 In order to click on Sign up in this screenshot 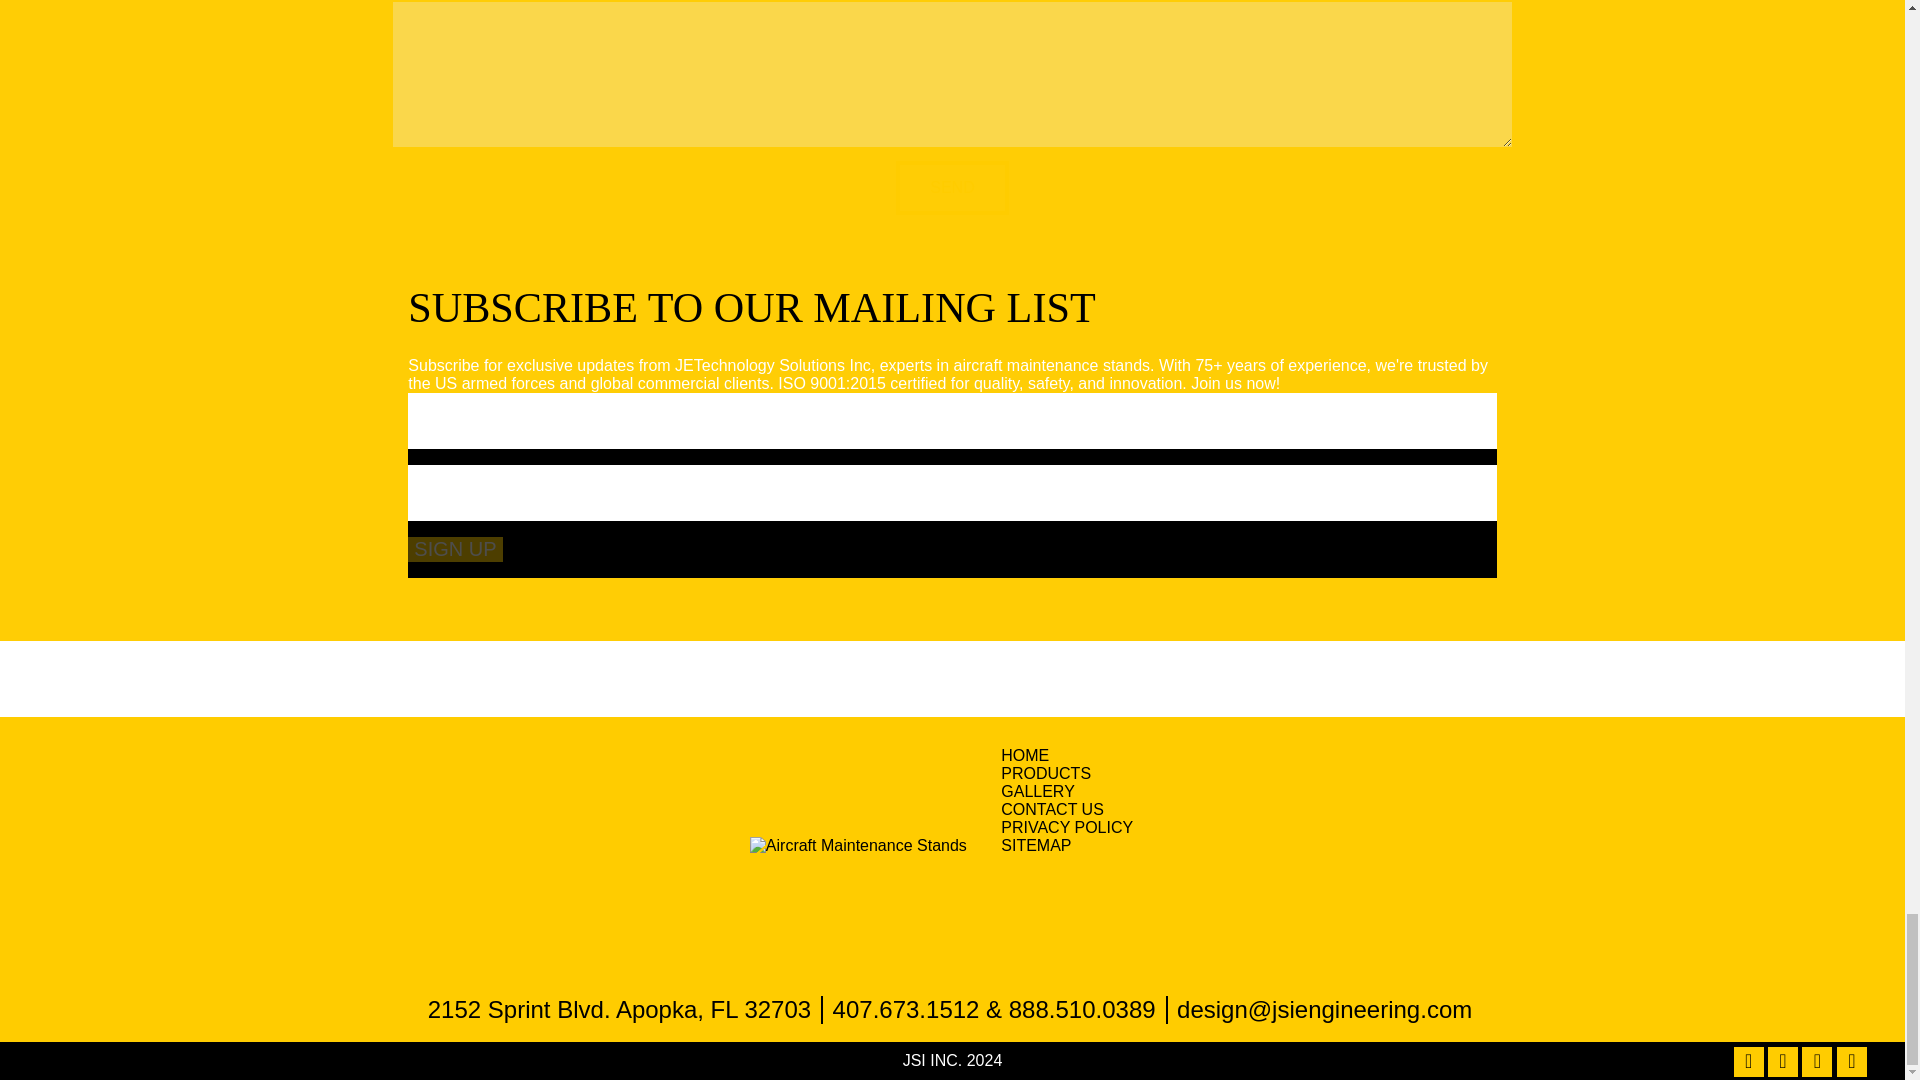, I will do `click(454, 548)`.